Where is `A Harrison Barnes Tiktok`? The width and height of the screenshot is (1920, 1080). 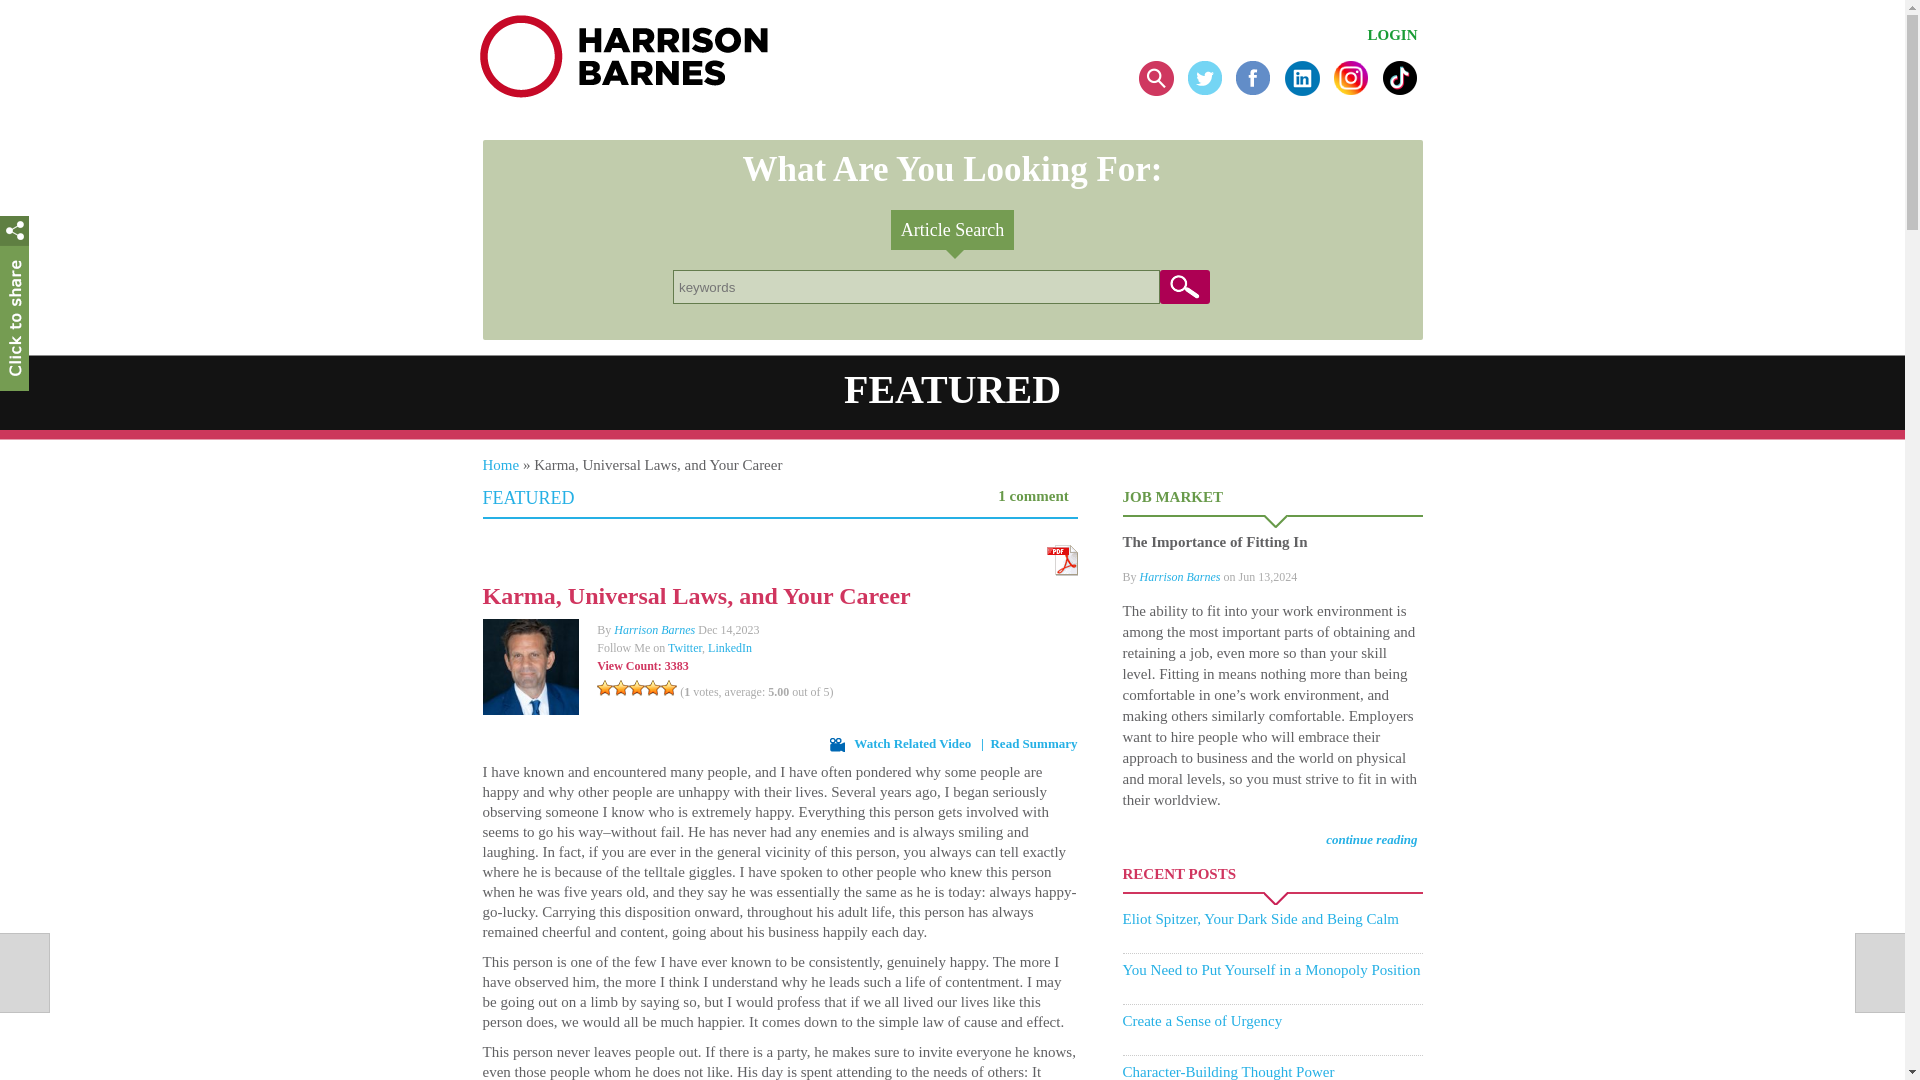 A Harrison Barnes Tiktok is located at coordinates (1399, 91).